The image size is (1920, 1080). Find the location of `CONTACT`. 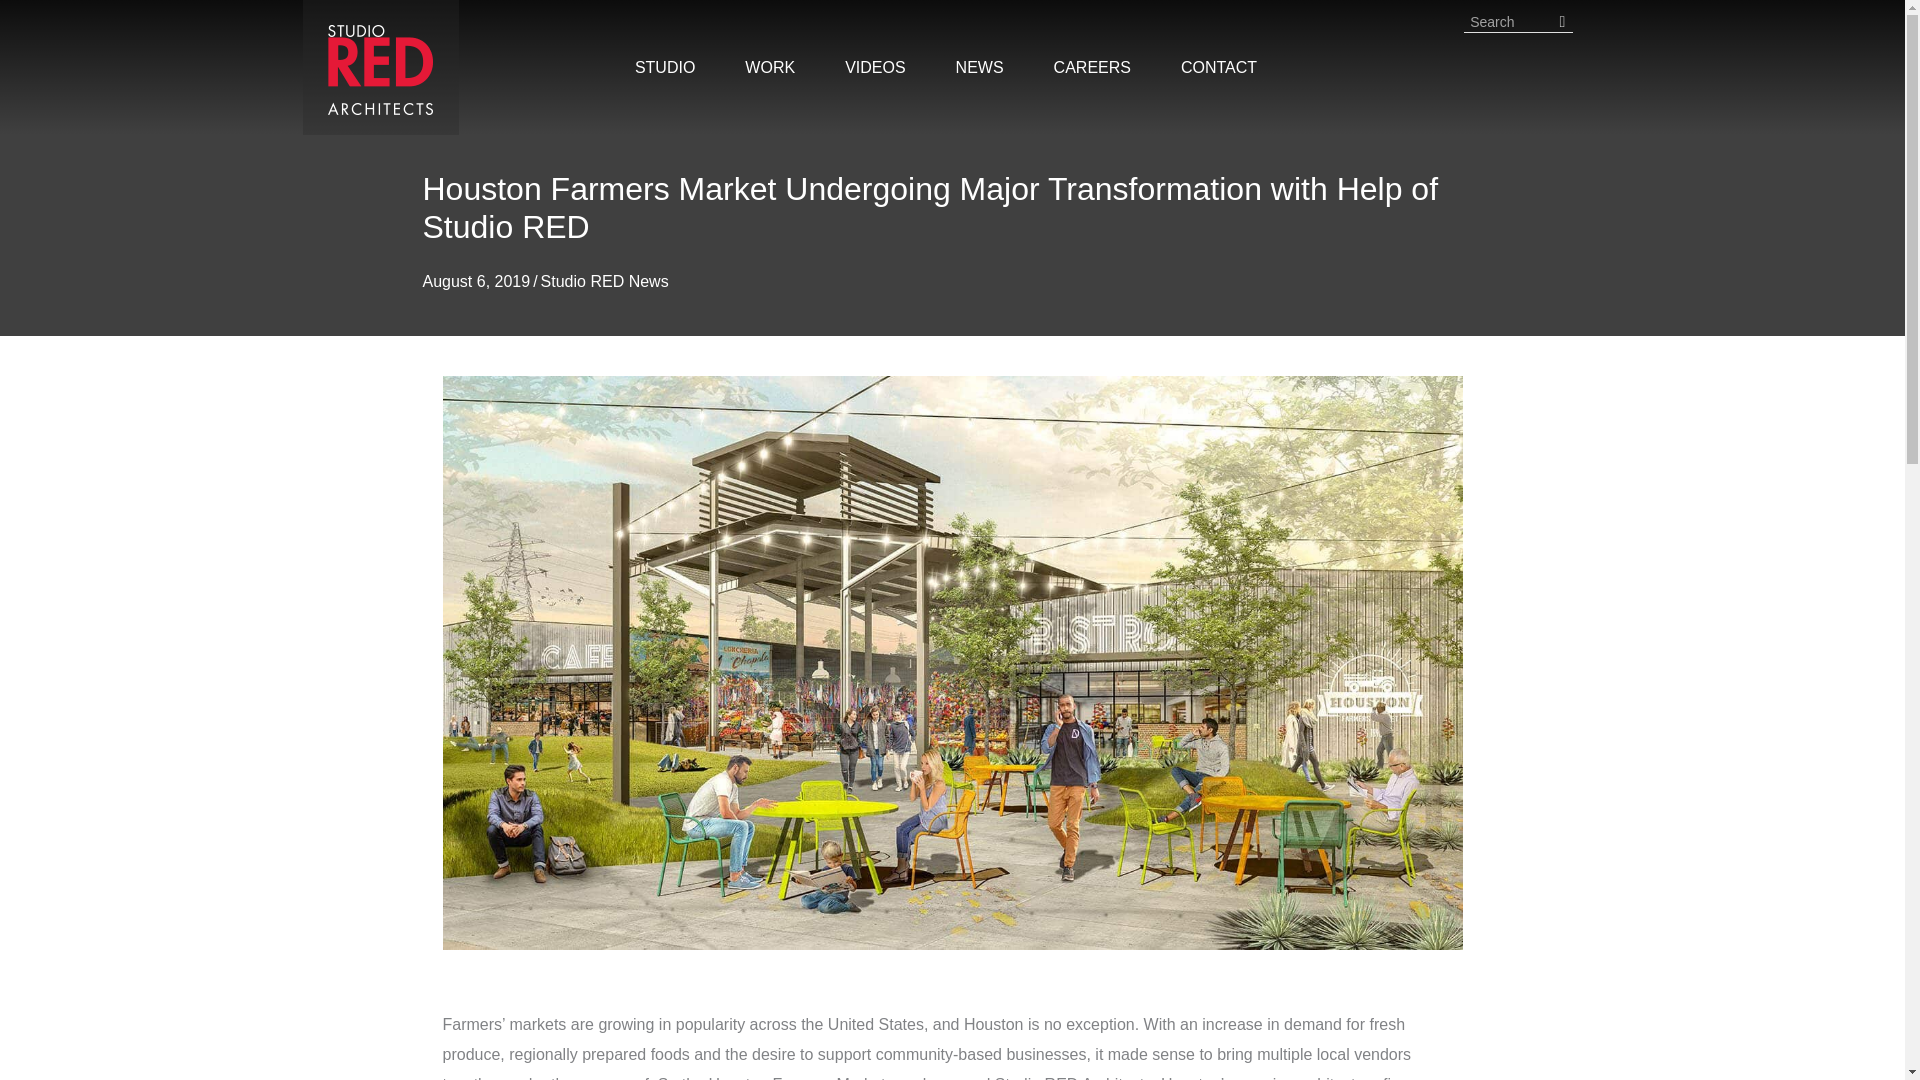

CONTACT is located at coordinates (1219, 68).